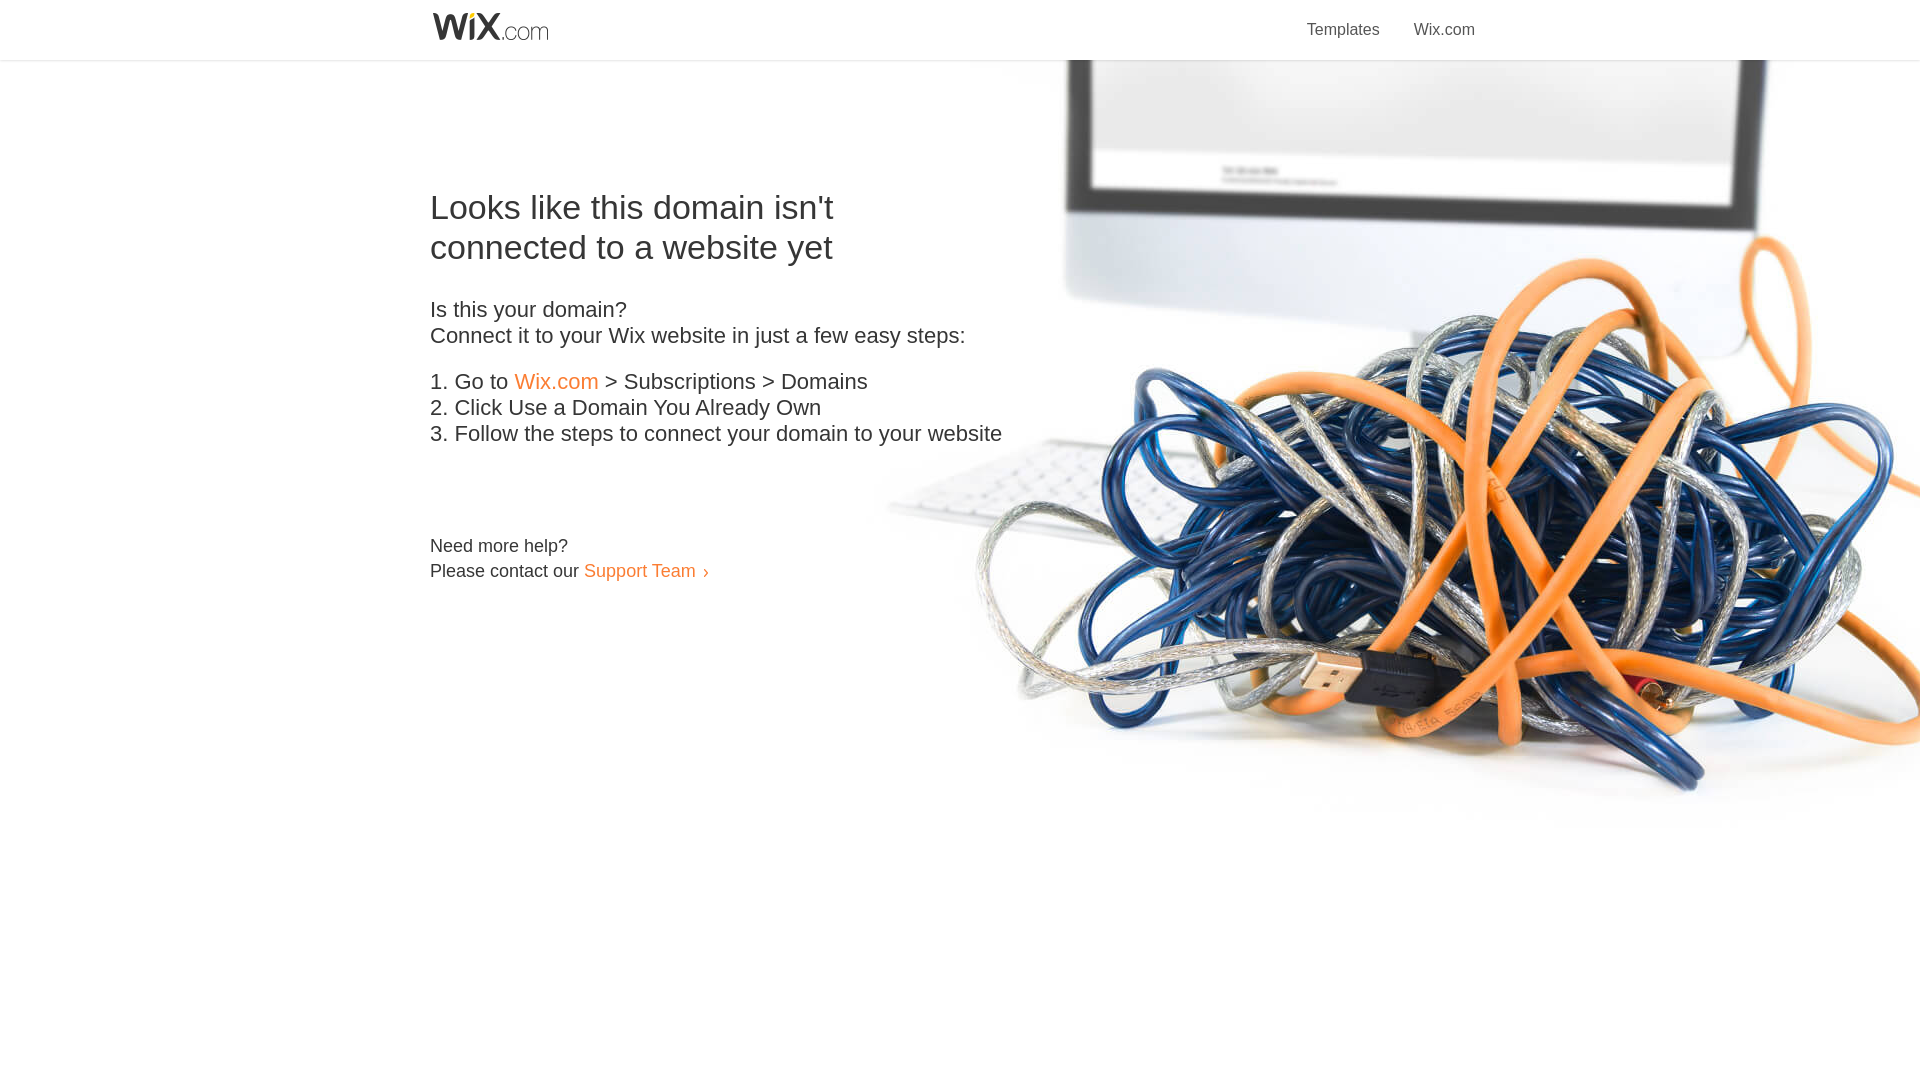 This screenshot has height=1080, width=1920. Describe the element at coordinates (556, 382) in the screenshot. I see `Wix.com` at that location.